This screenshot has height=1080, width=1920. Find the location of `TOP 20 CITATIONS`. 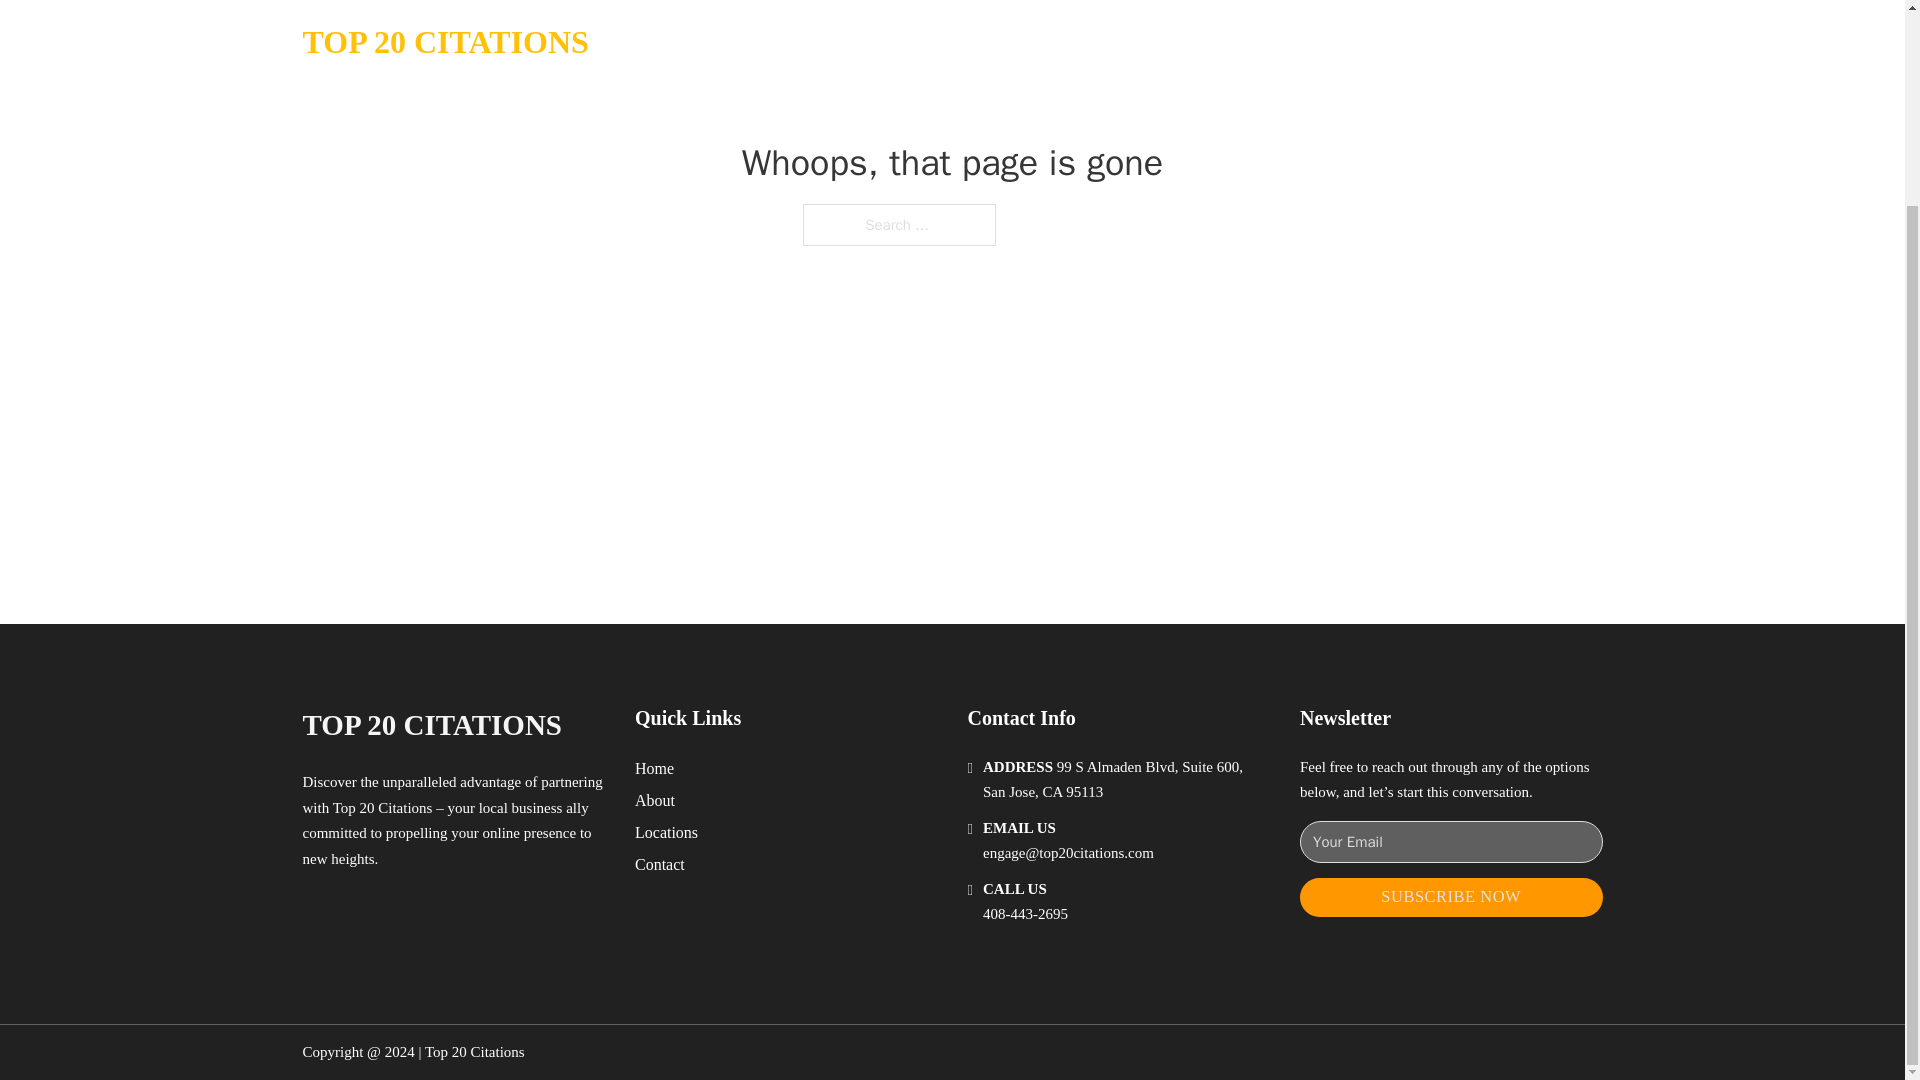

TOP 20 CITATIONS is located at coordinates (430, 724).